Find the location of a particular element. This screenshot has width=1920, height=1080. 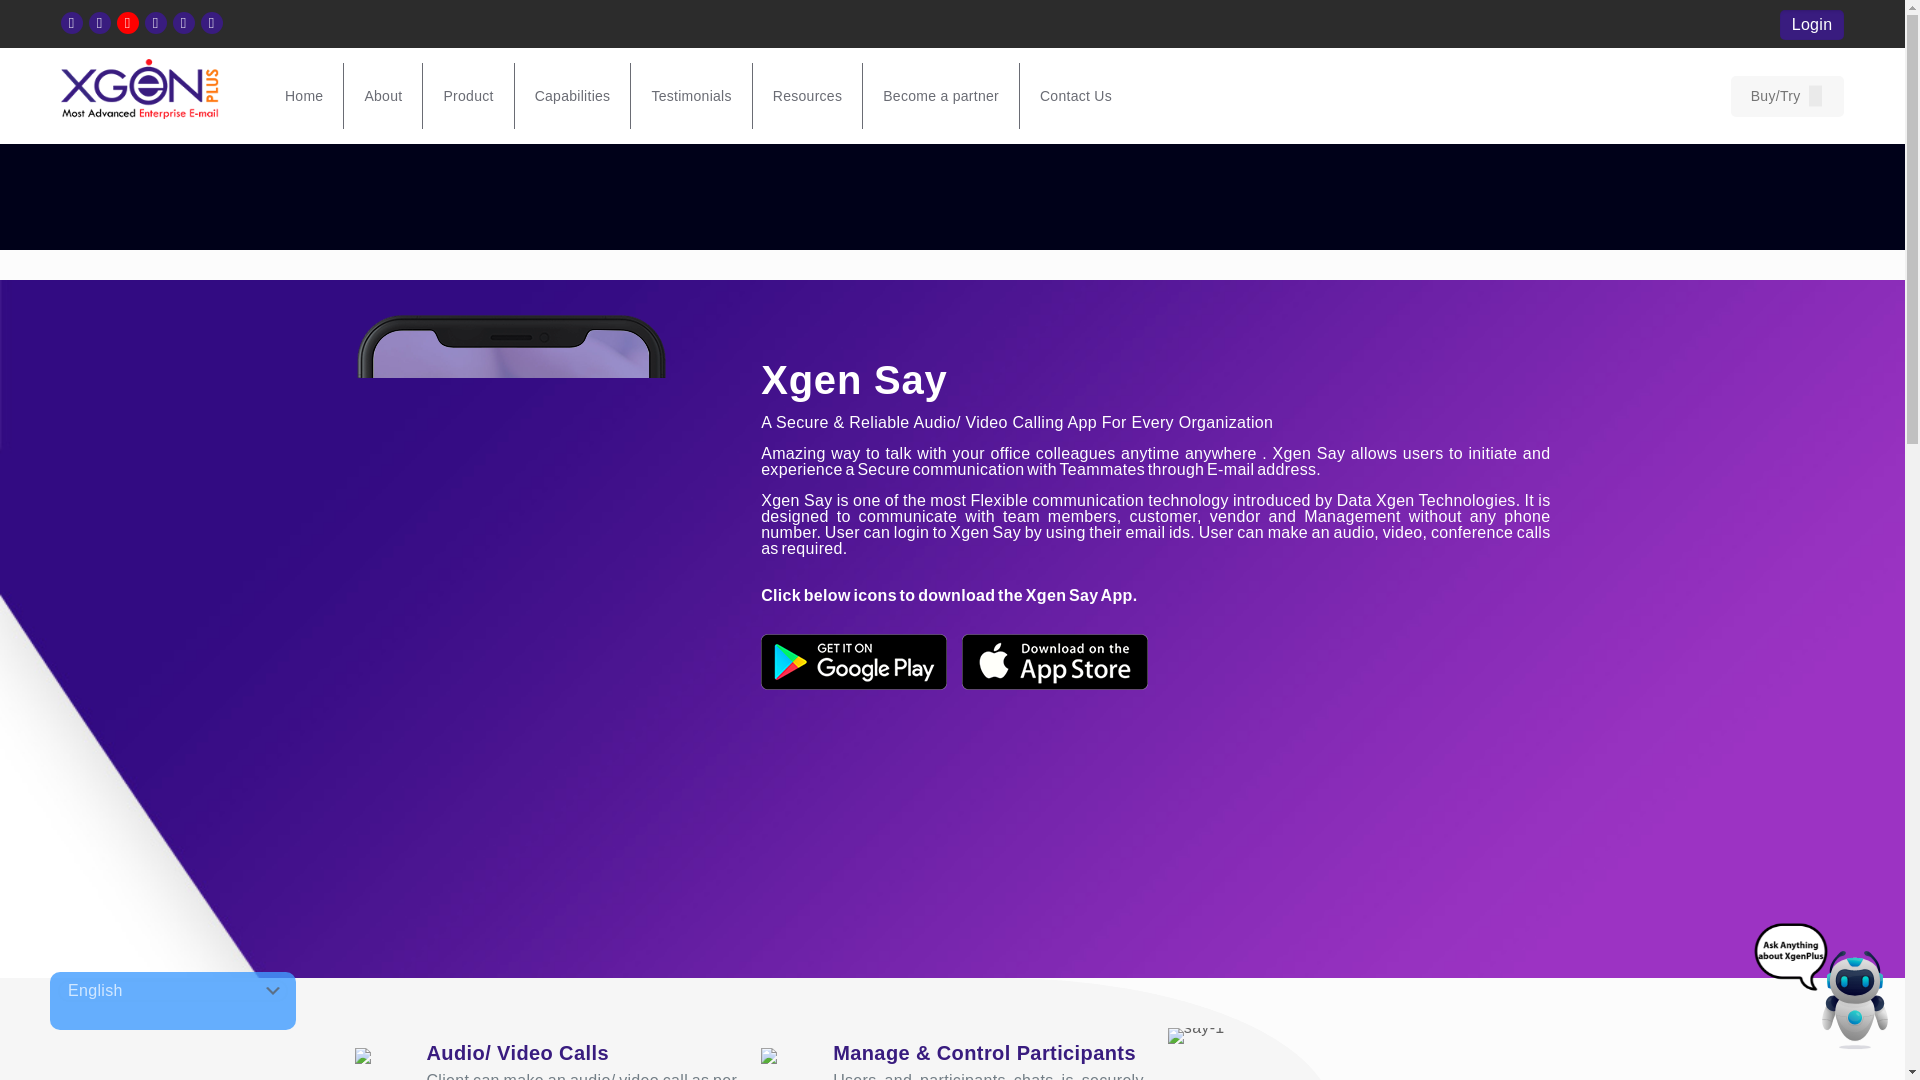

Login is located at coordinates (1812, 23).